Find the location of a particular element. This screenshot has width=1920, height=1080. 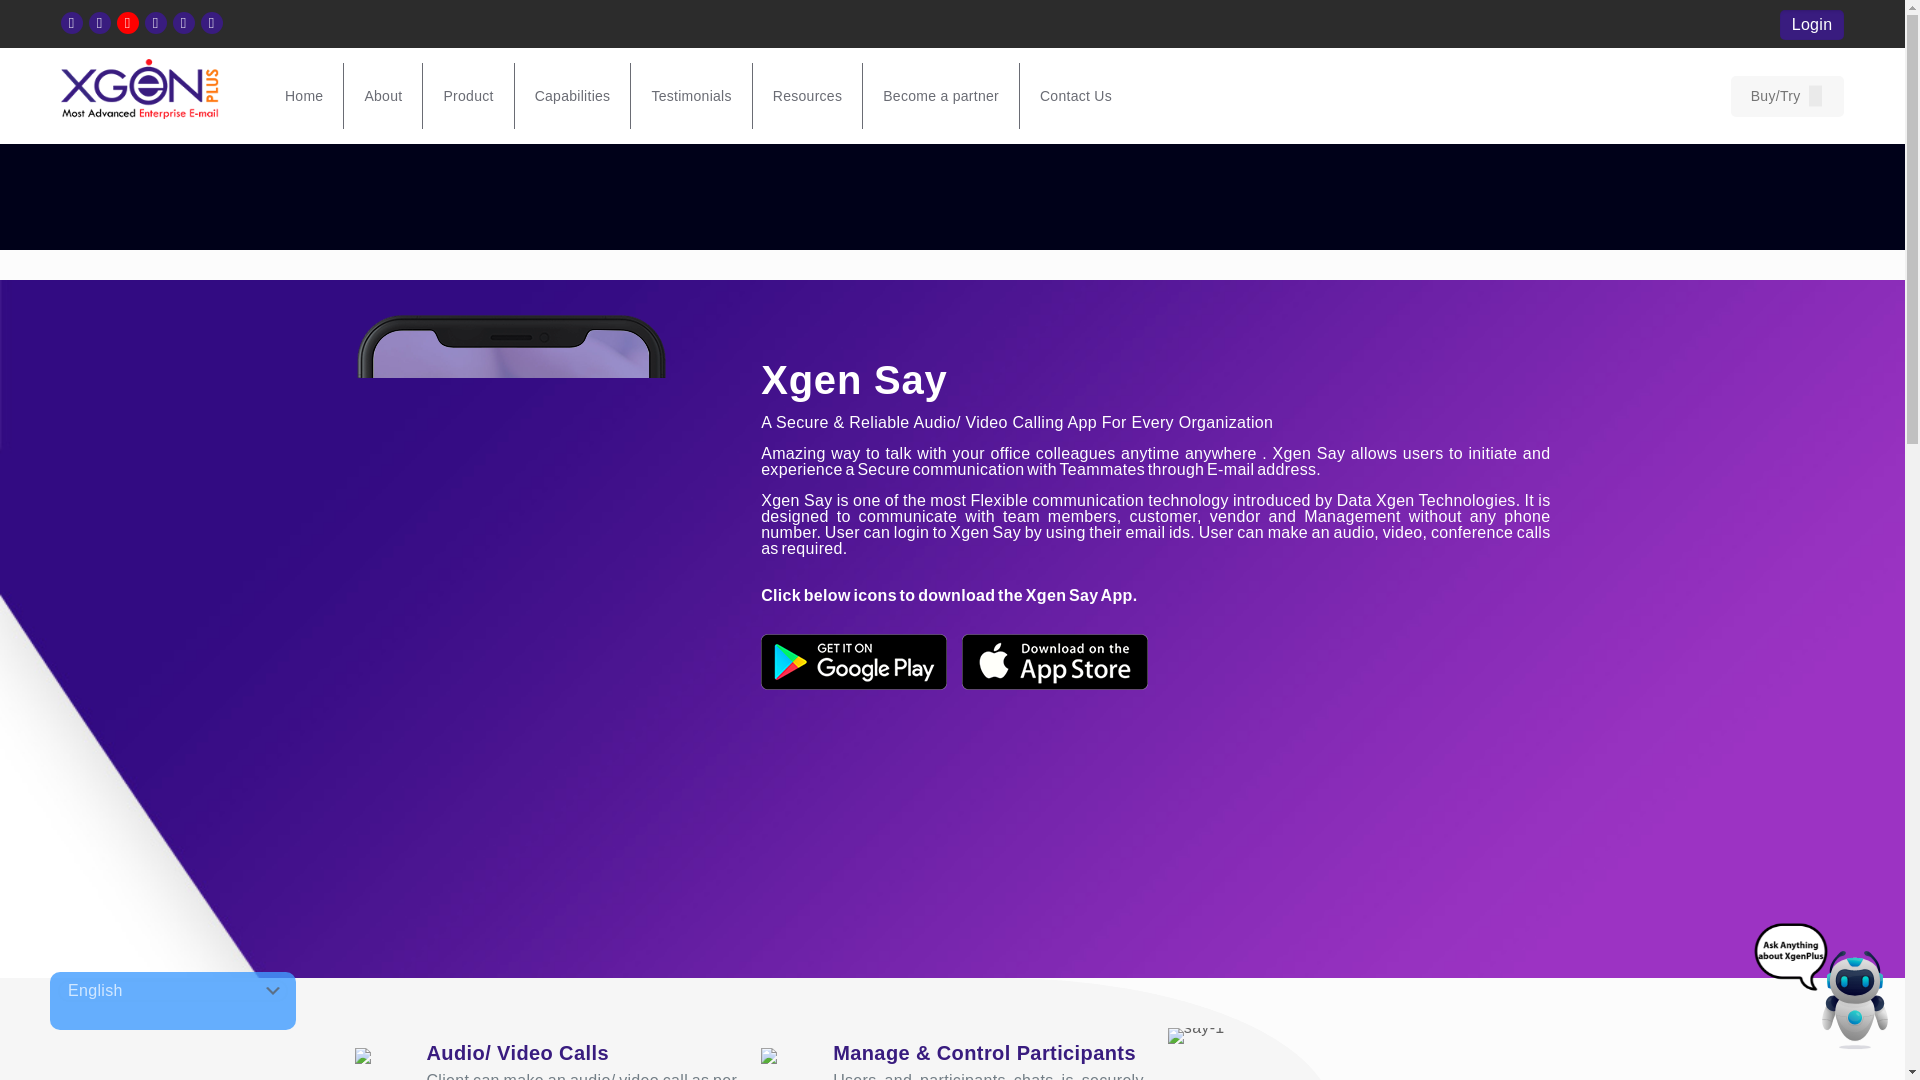

Login is located at coordinates (1812, 23).